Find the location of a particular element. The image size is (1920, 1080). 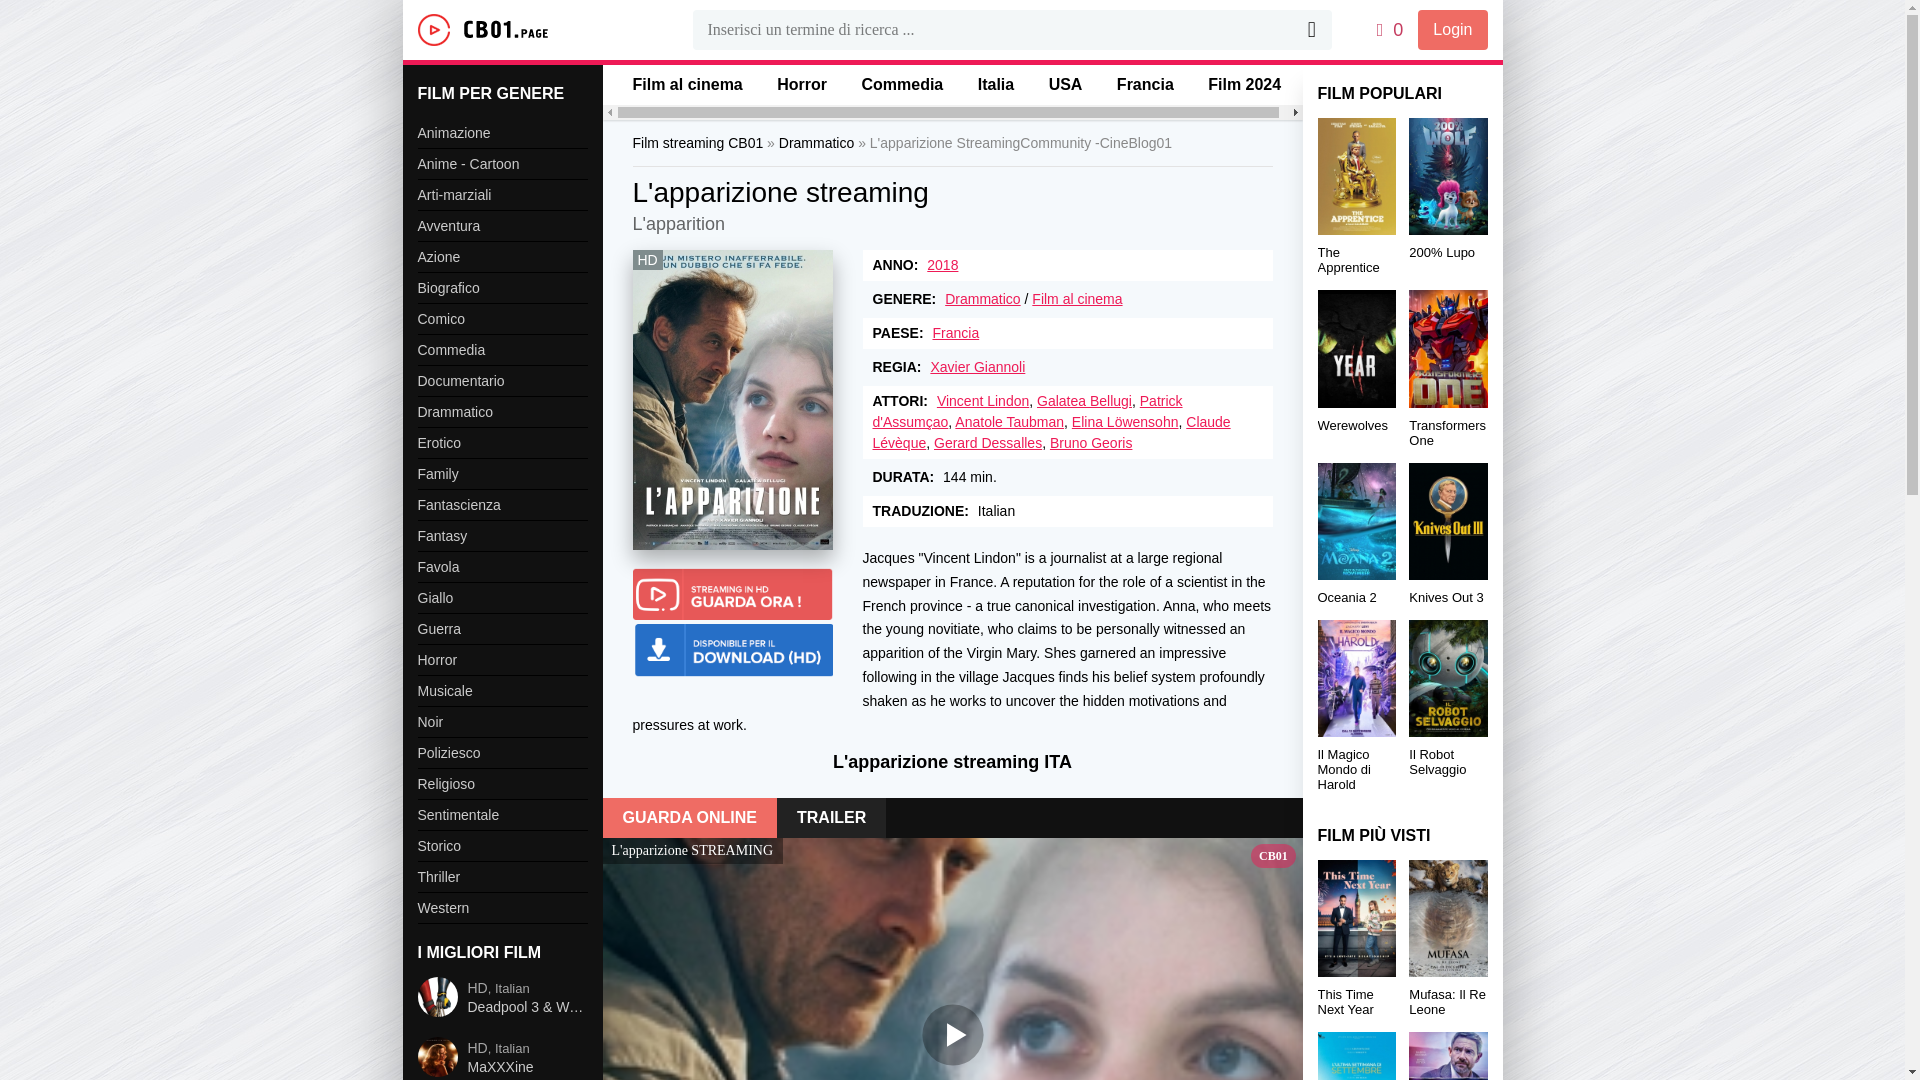

Anatole Taubman is located at coordinates (1008, 421).